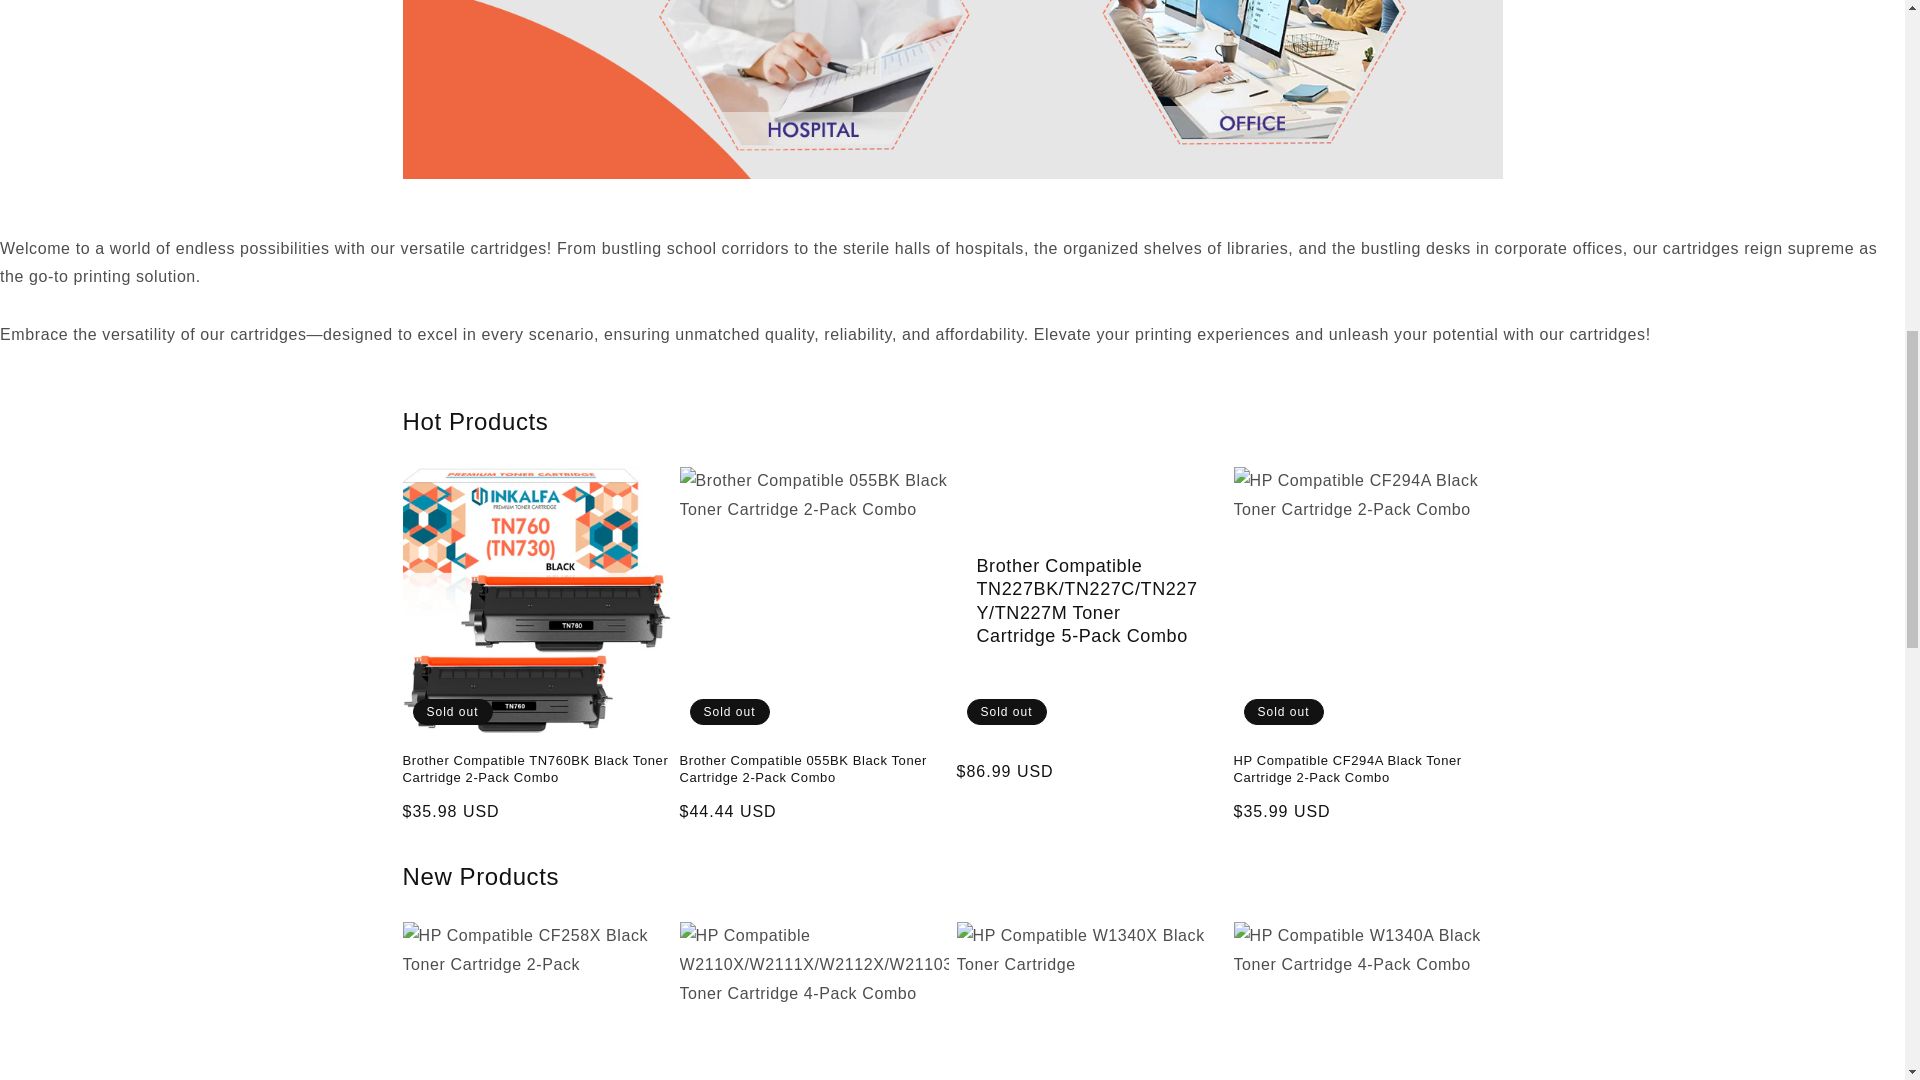 The image size is (1920, 1080). I want to click on HP Compatible CF294A Black Toner Cartridge 2-Pack Combo, so click(1368, 770).